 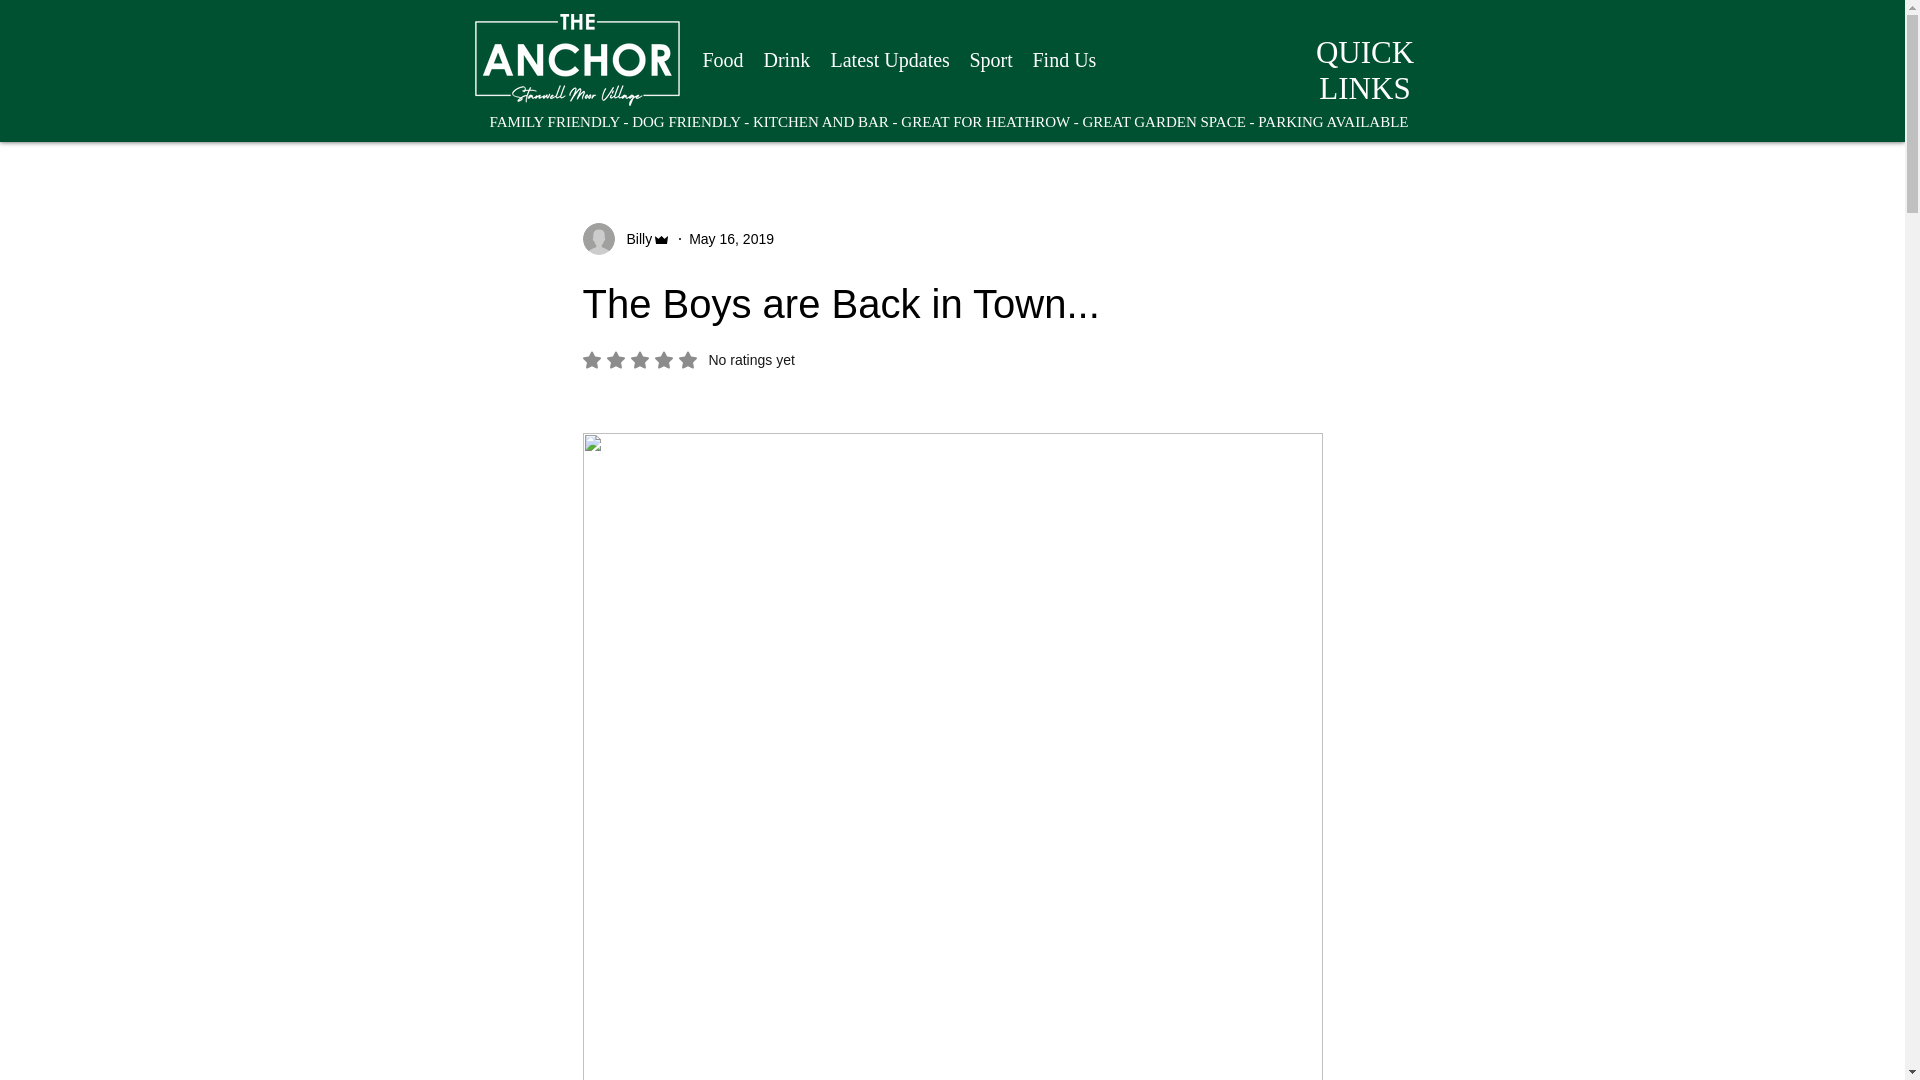 I want to click on The Anchor Logo.png, so click(x=576, y=60).